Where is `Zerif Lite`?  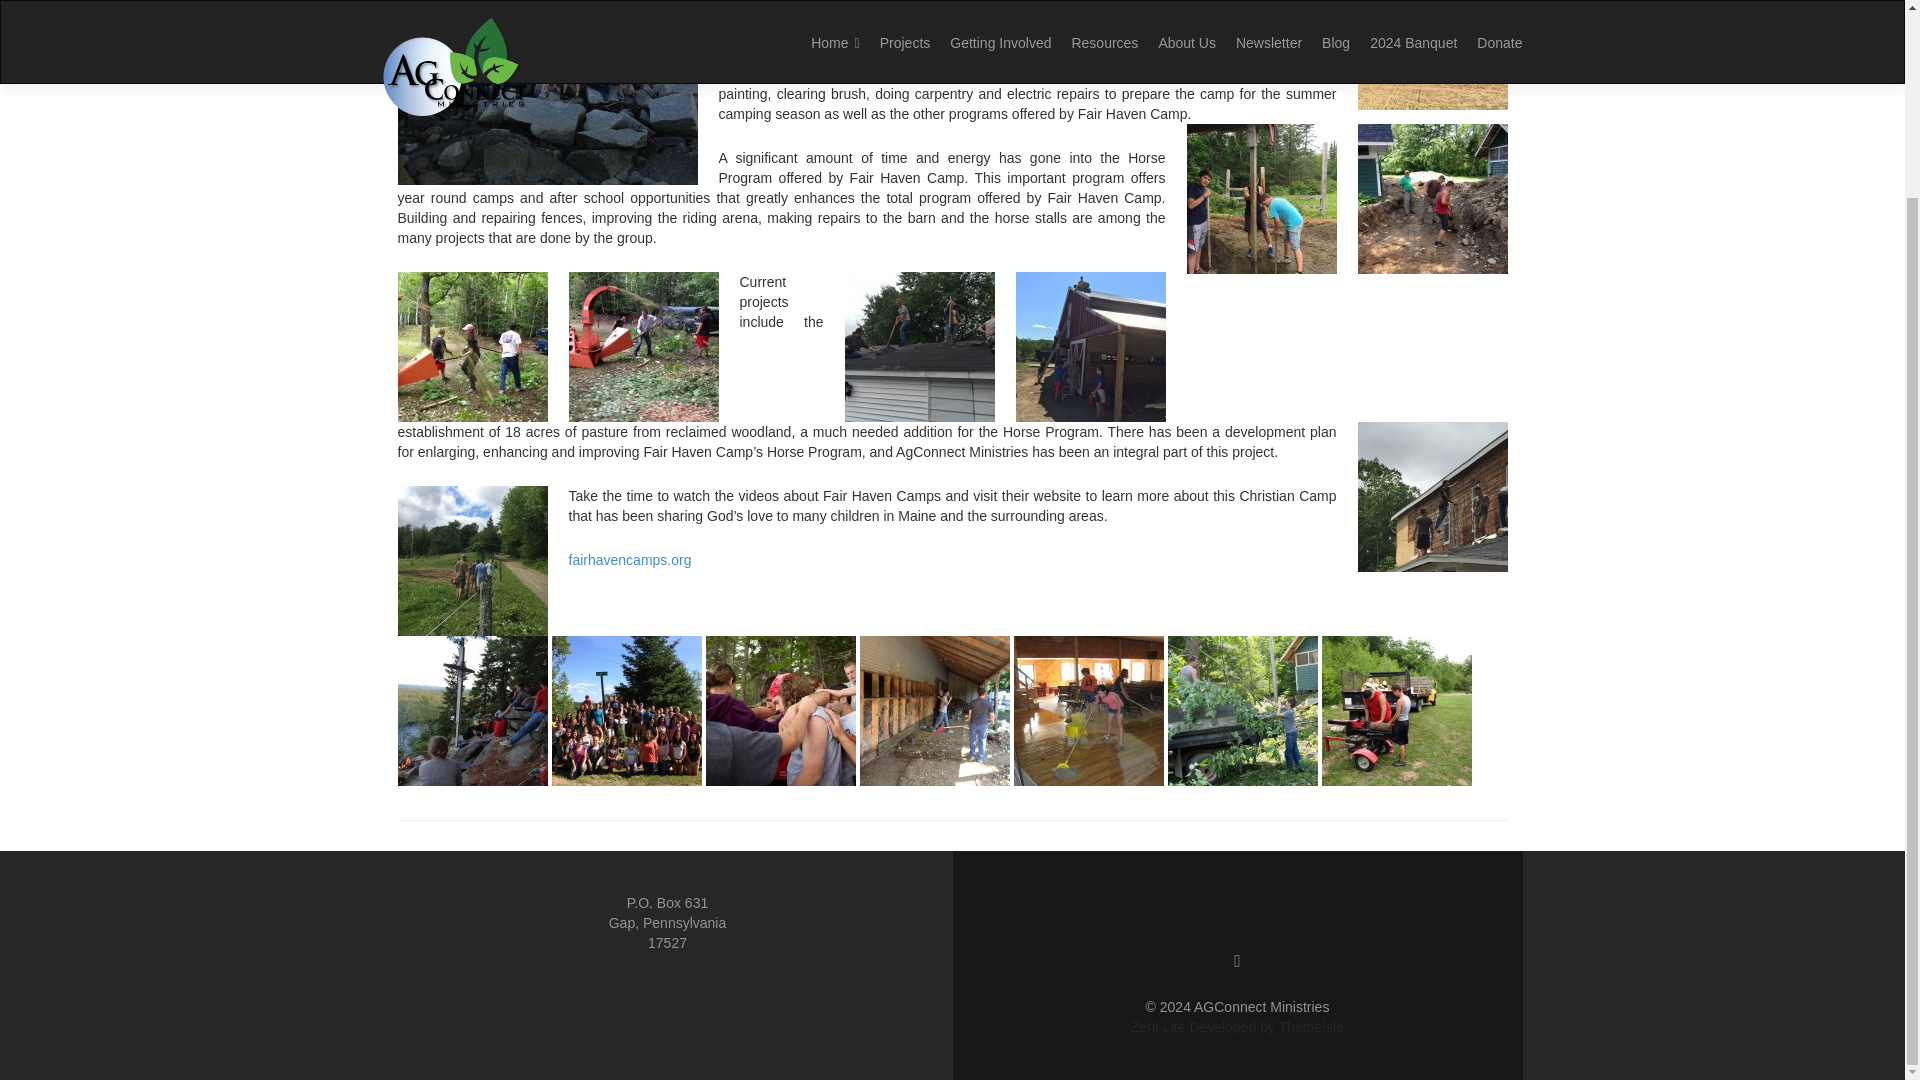 Zerif Lite is located at coordinates (1159, 1026).